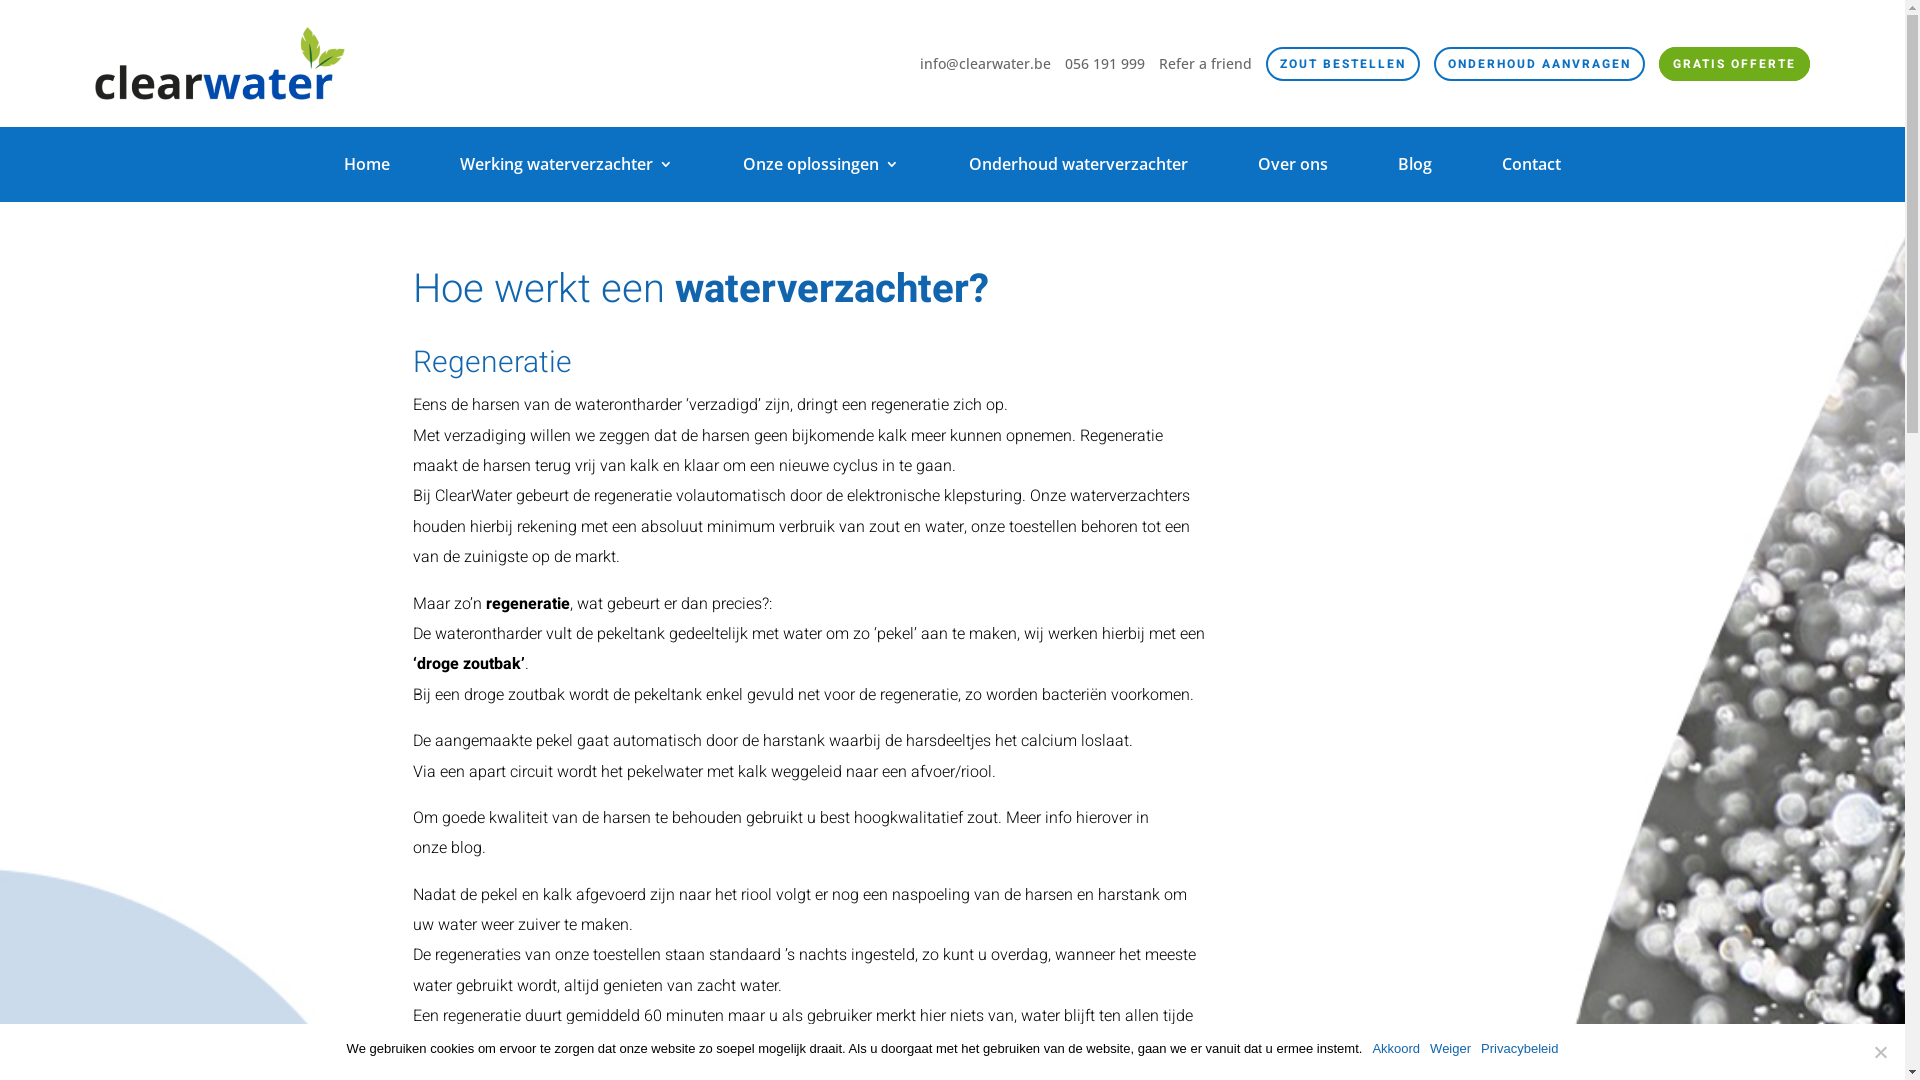 The width and height of the screenshot is (1920, 1080). Describe the element at coordinates (1880, 1052) in the screenshot. I see `Weiger` at that location.